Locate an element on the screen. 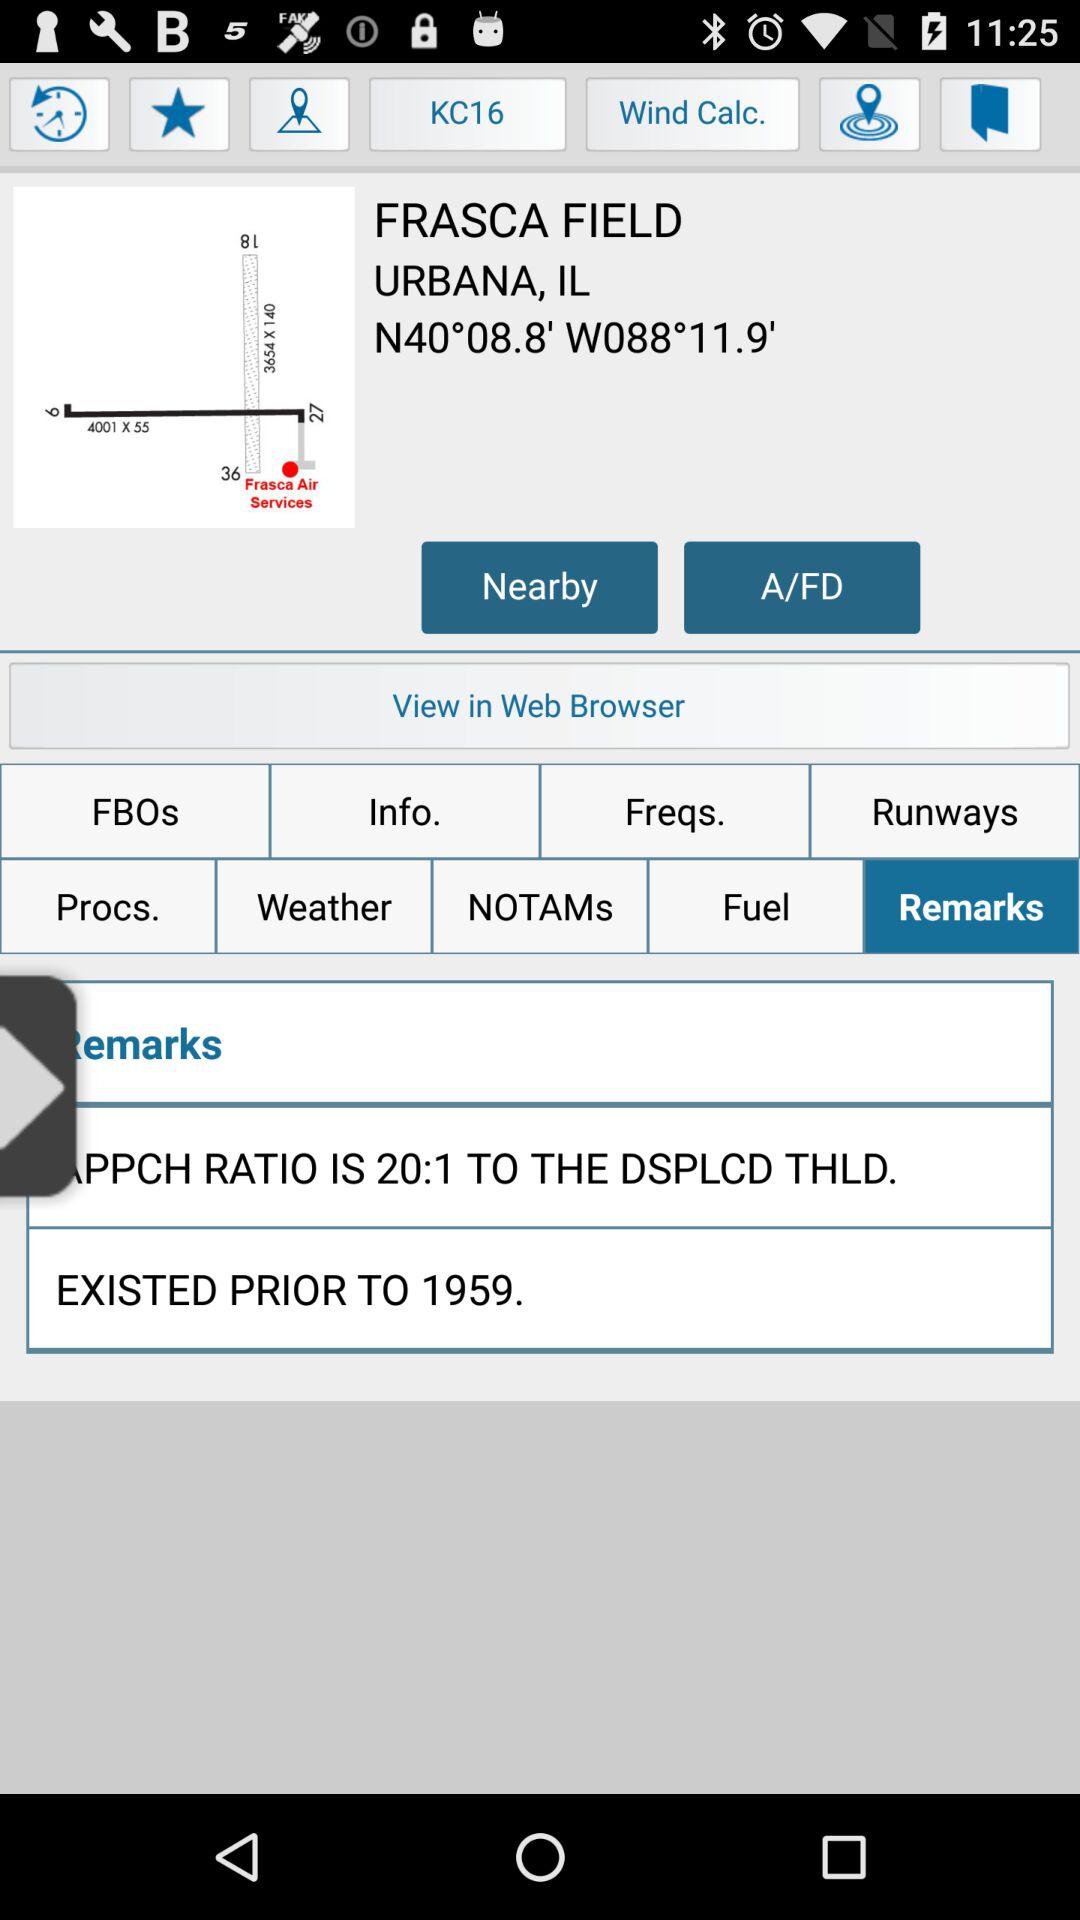 This screenshot has width=1080, height=1920. find location is located at coordinates (870, 119).